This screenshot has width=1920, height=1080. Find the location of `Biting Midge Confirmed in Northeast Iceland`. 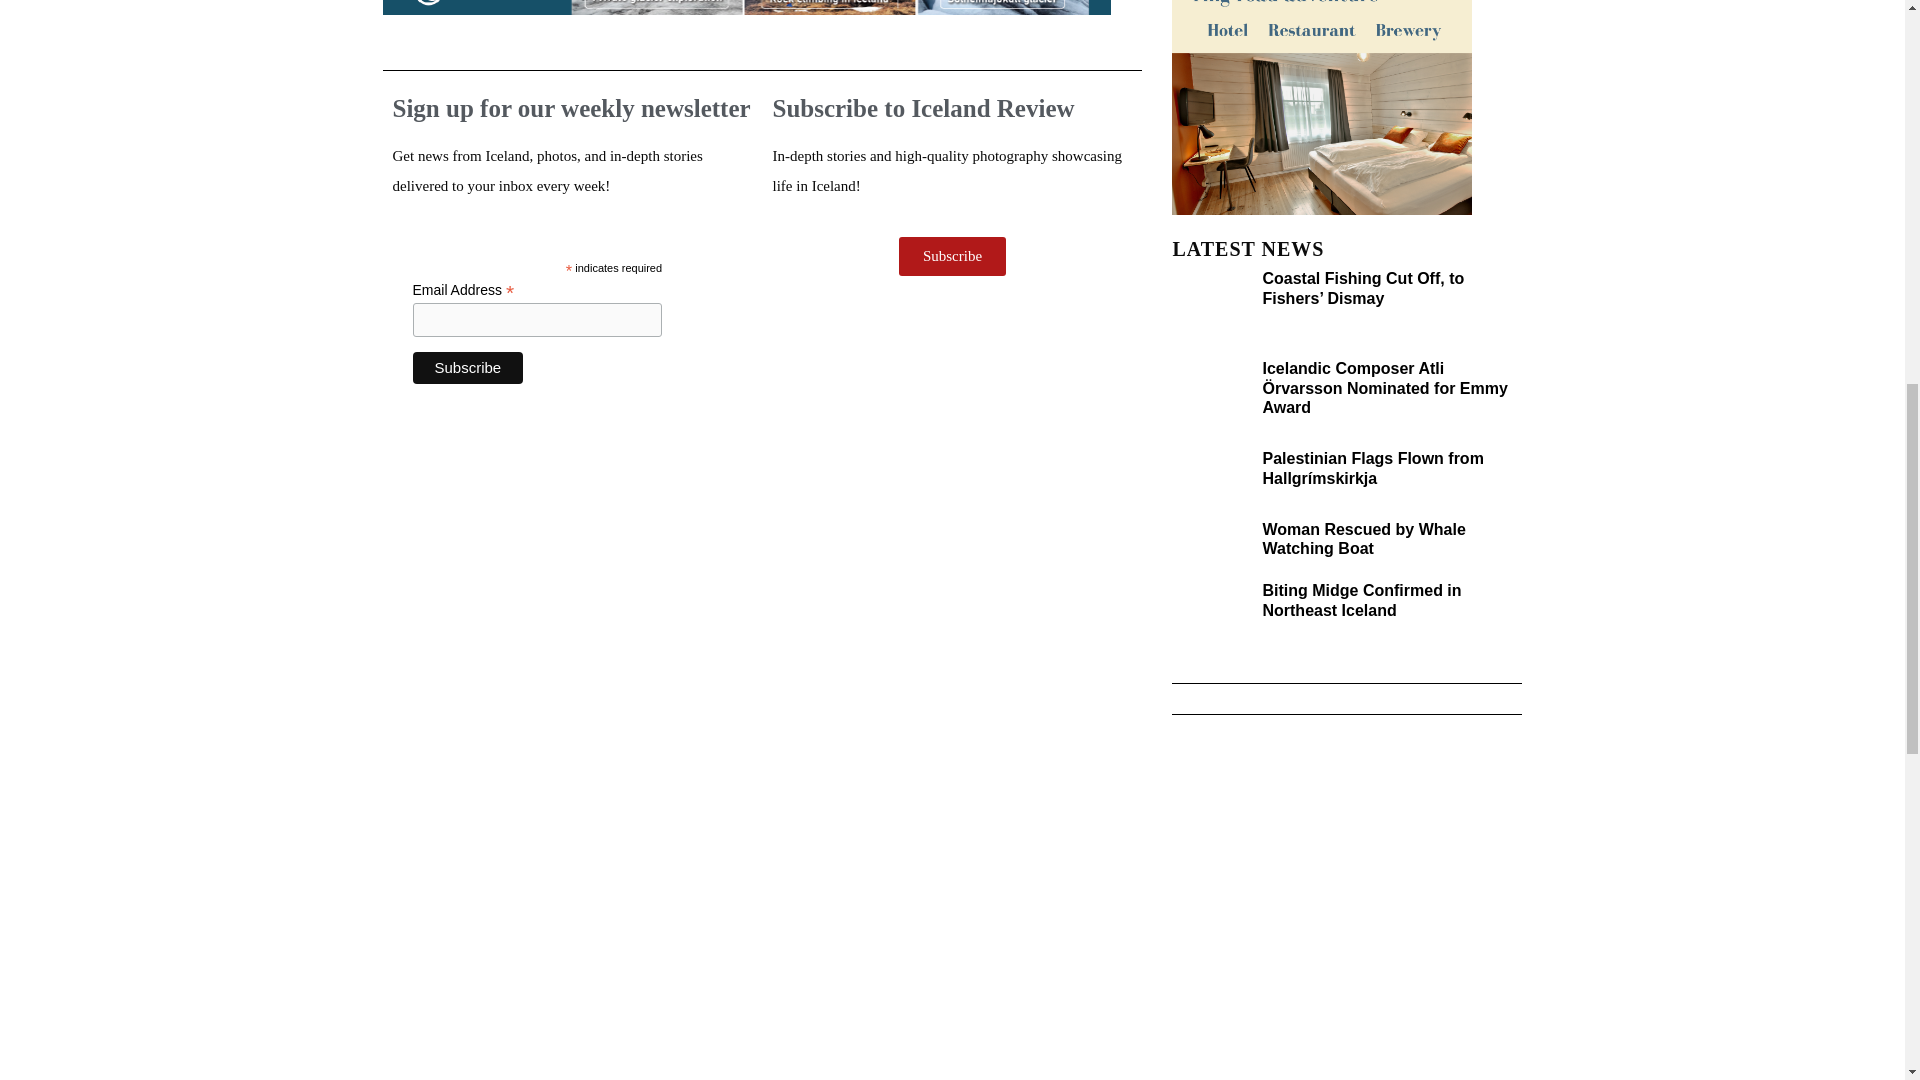

Biting Midge Confirmed in Northeast Iceland is located at coordinates (1361, 600).